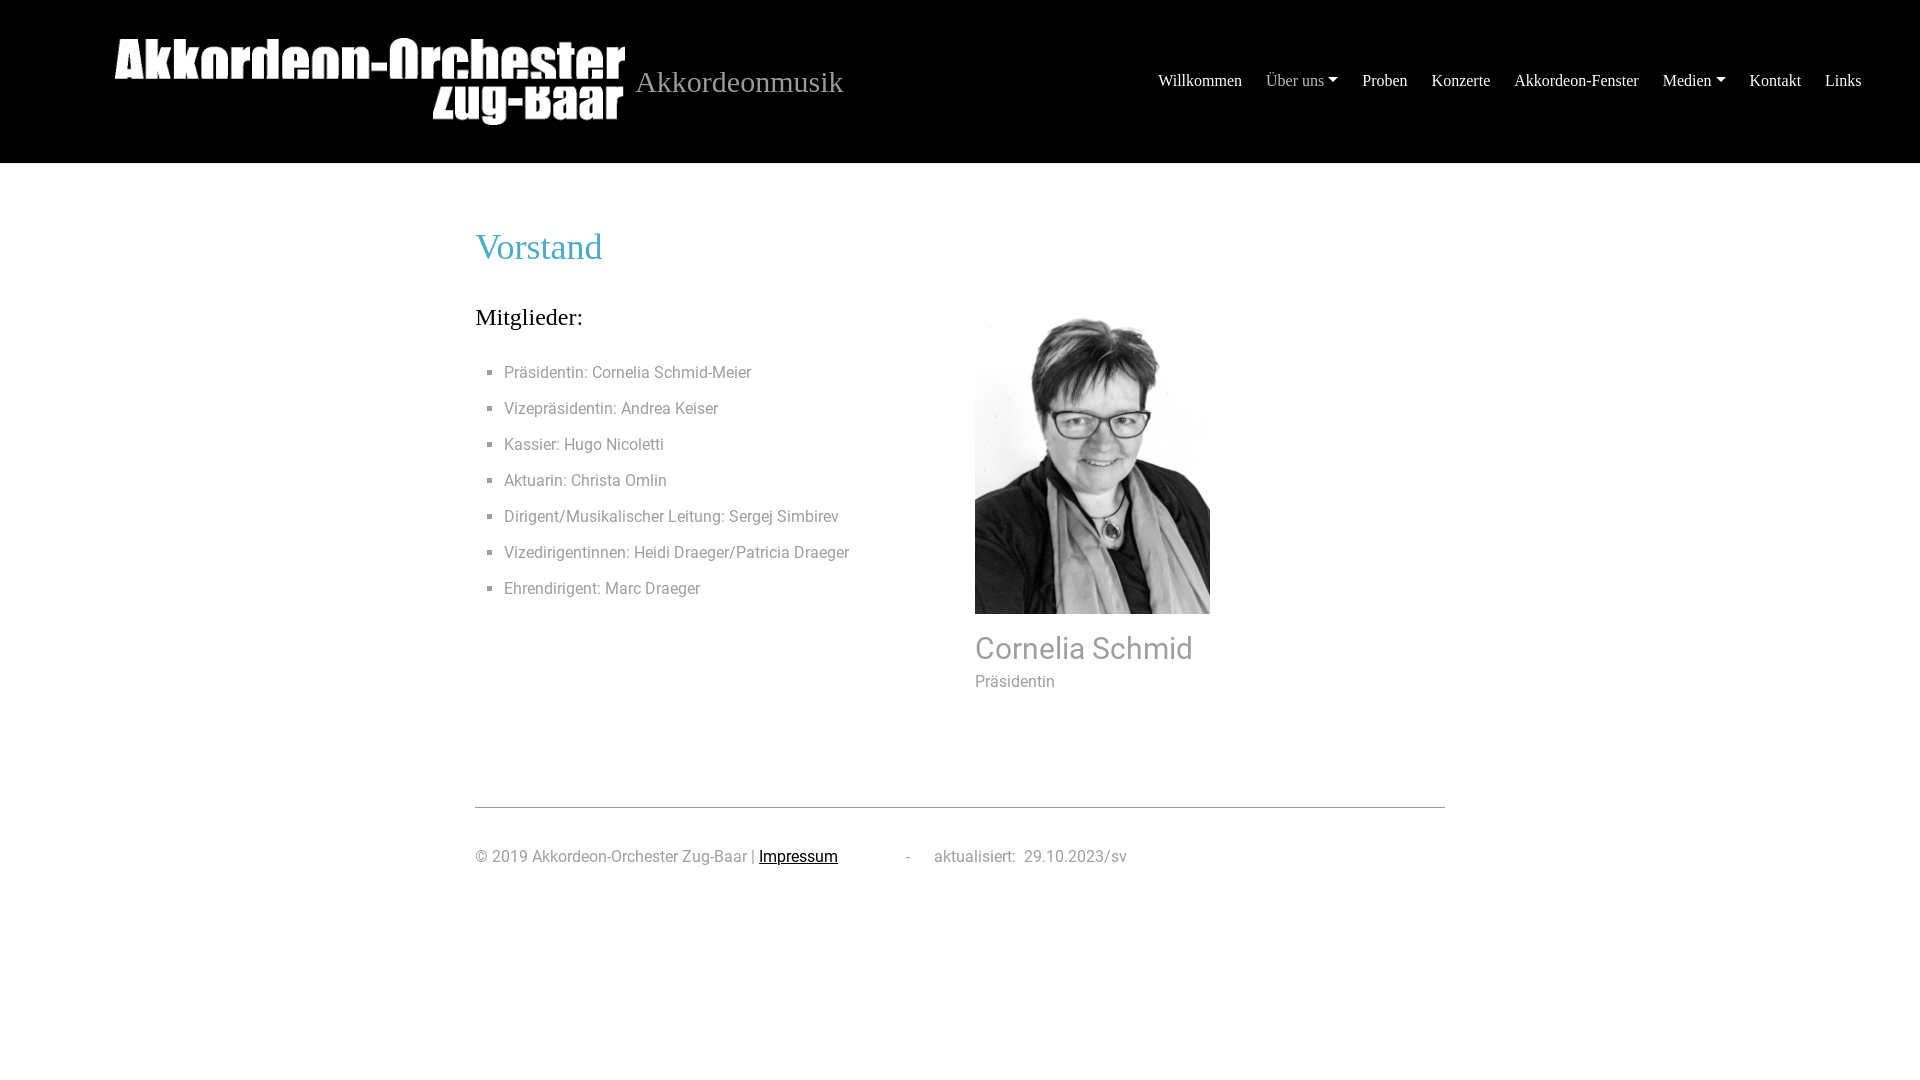  I want to click on Links, so click(1843, 82).